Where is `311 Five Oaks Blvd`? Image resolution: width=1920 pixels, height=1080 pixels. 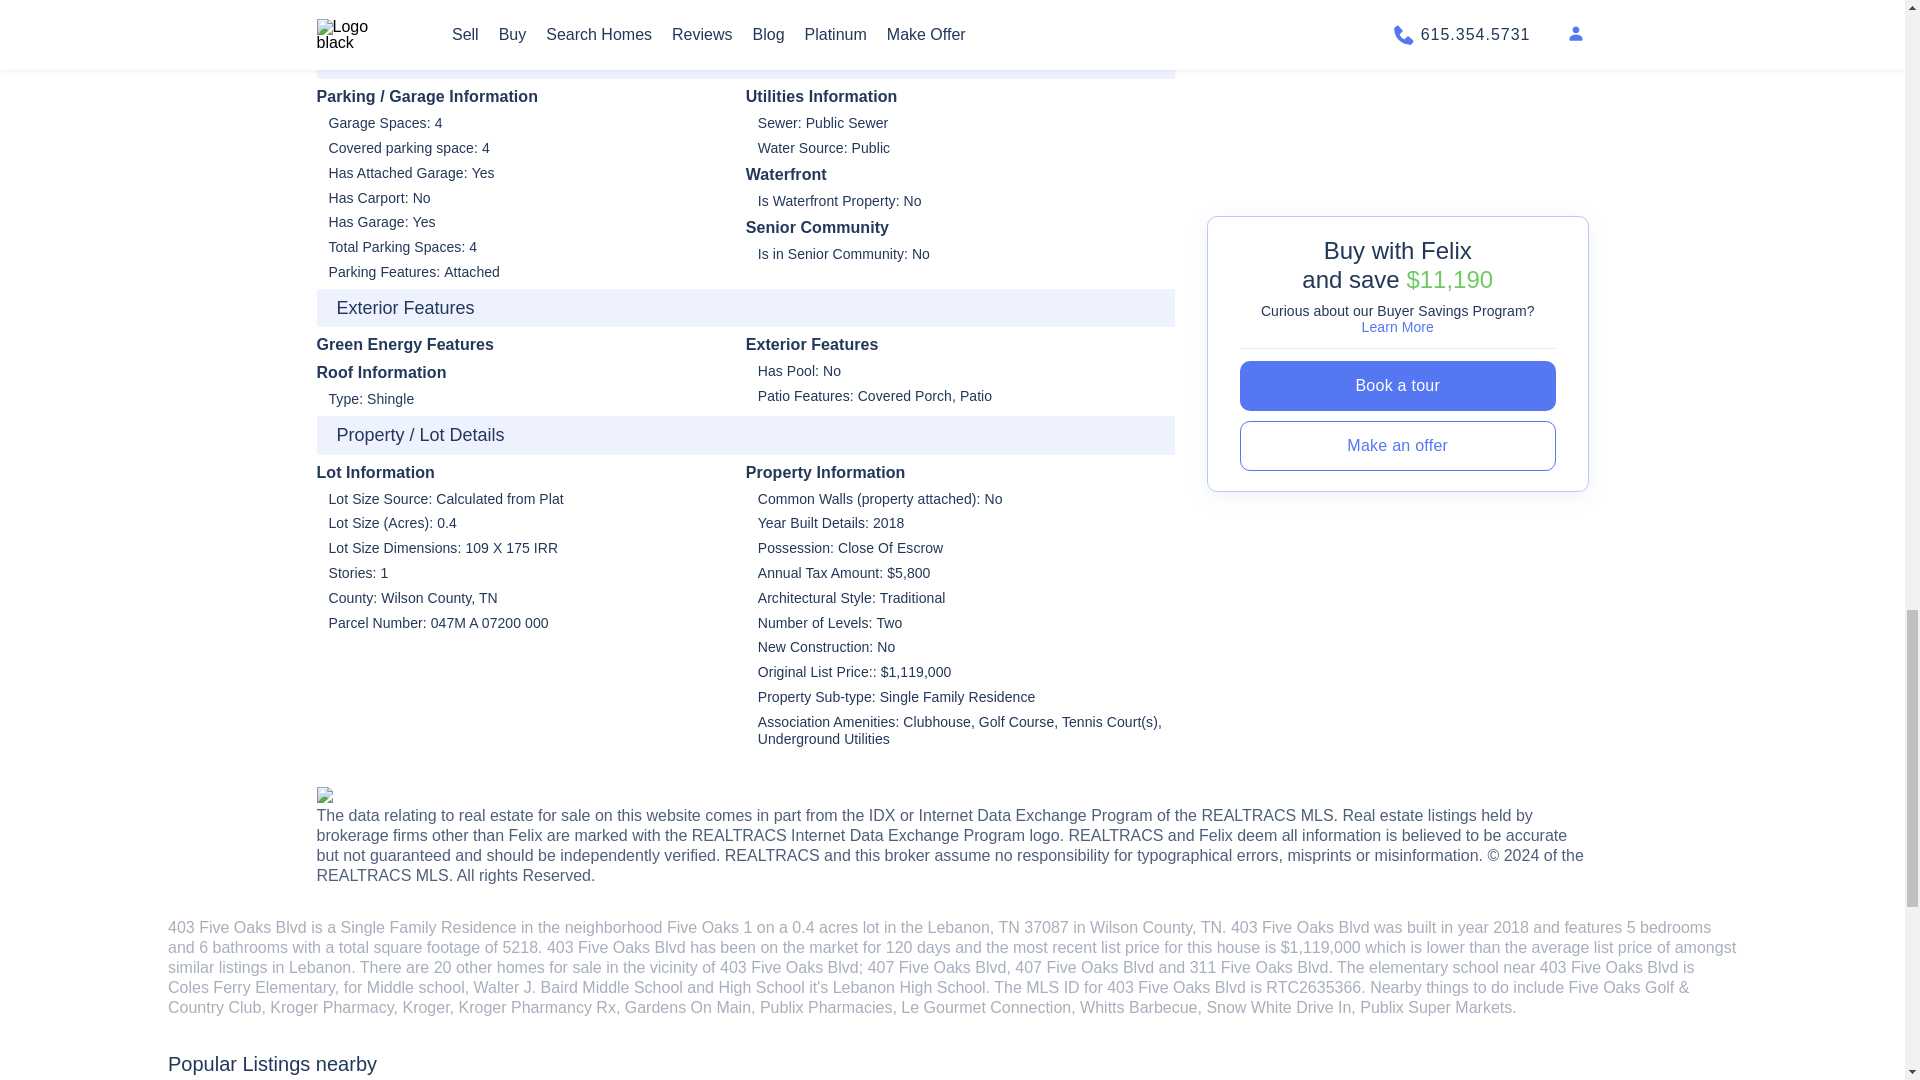
311 Five Oaks Blvd is located at coordinates (1259, 968).